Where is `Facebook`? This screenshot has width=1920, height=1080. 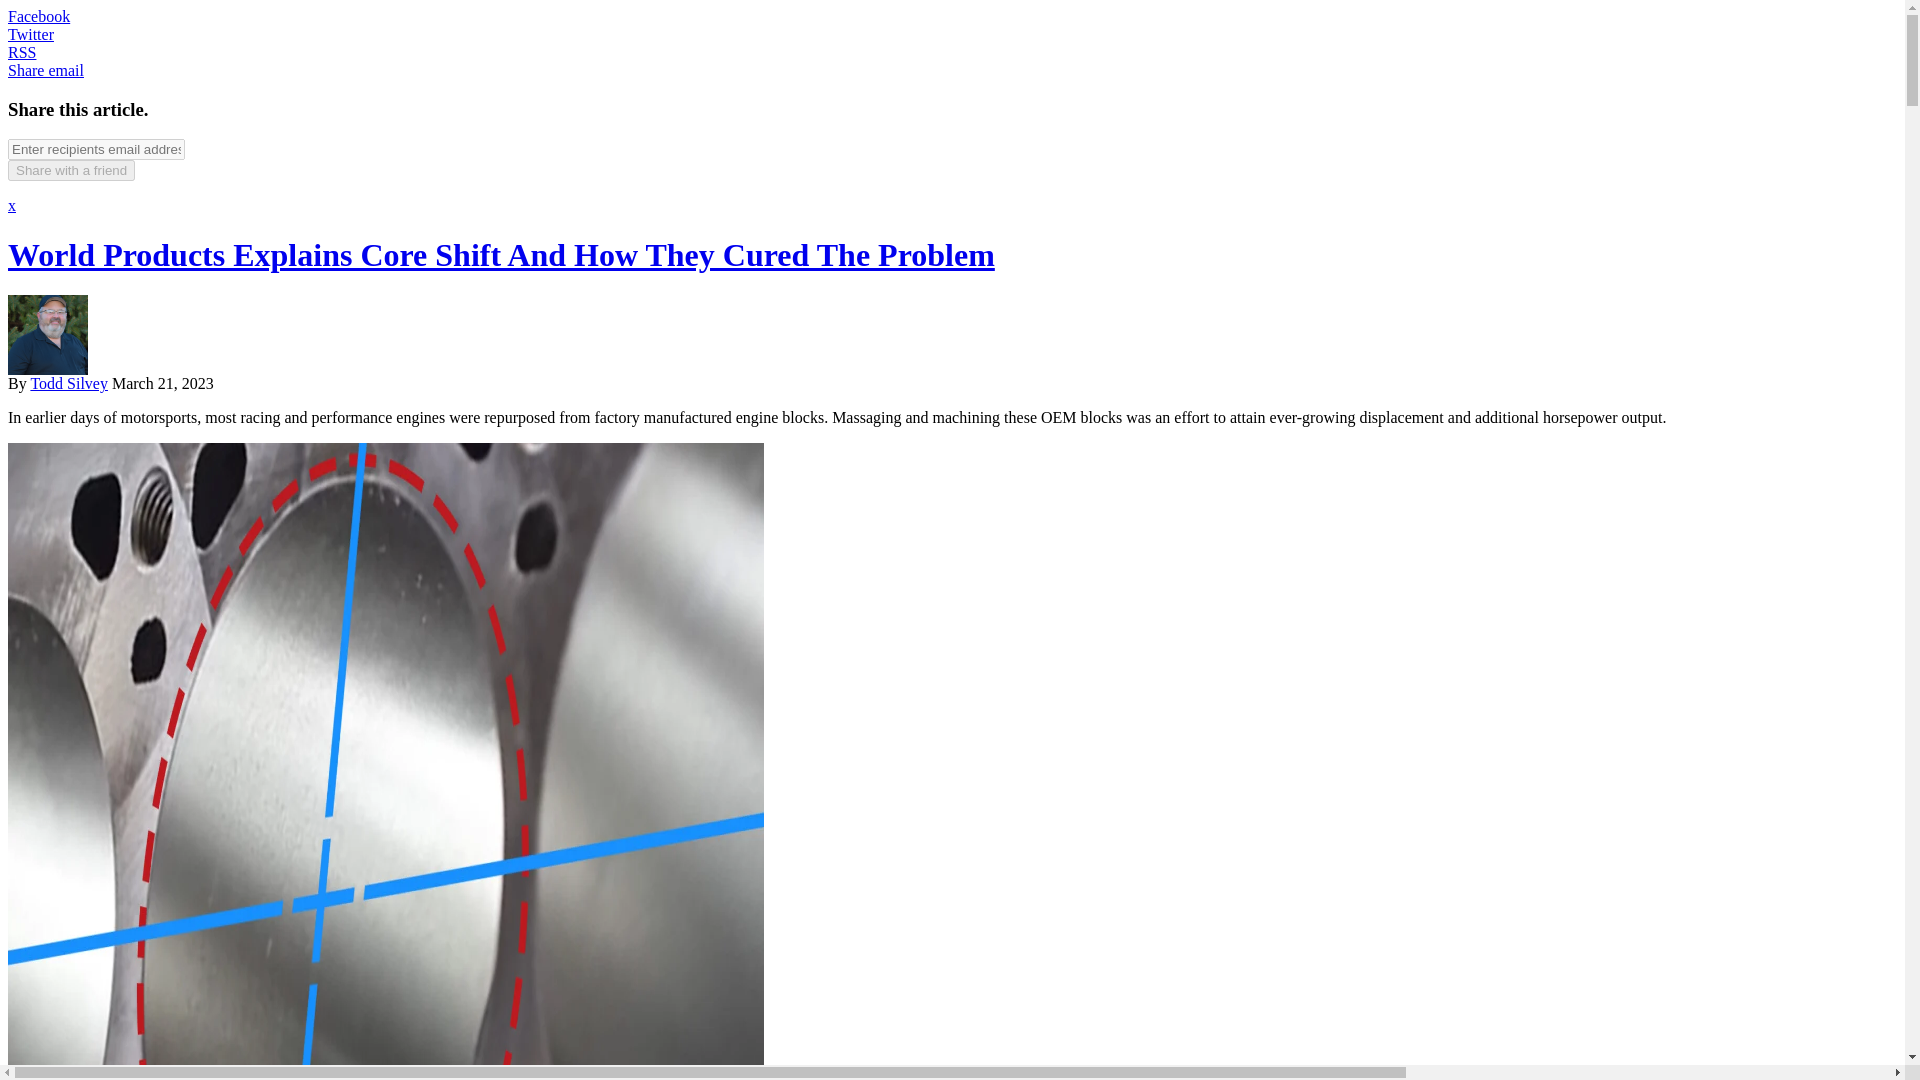
Facebook is located at coordinates (38, 16).